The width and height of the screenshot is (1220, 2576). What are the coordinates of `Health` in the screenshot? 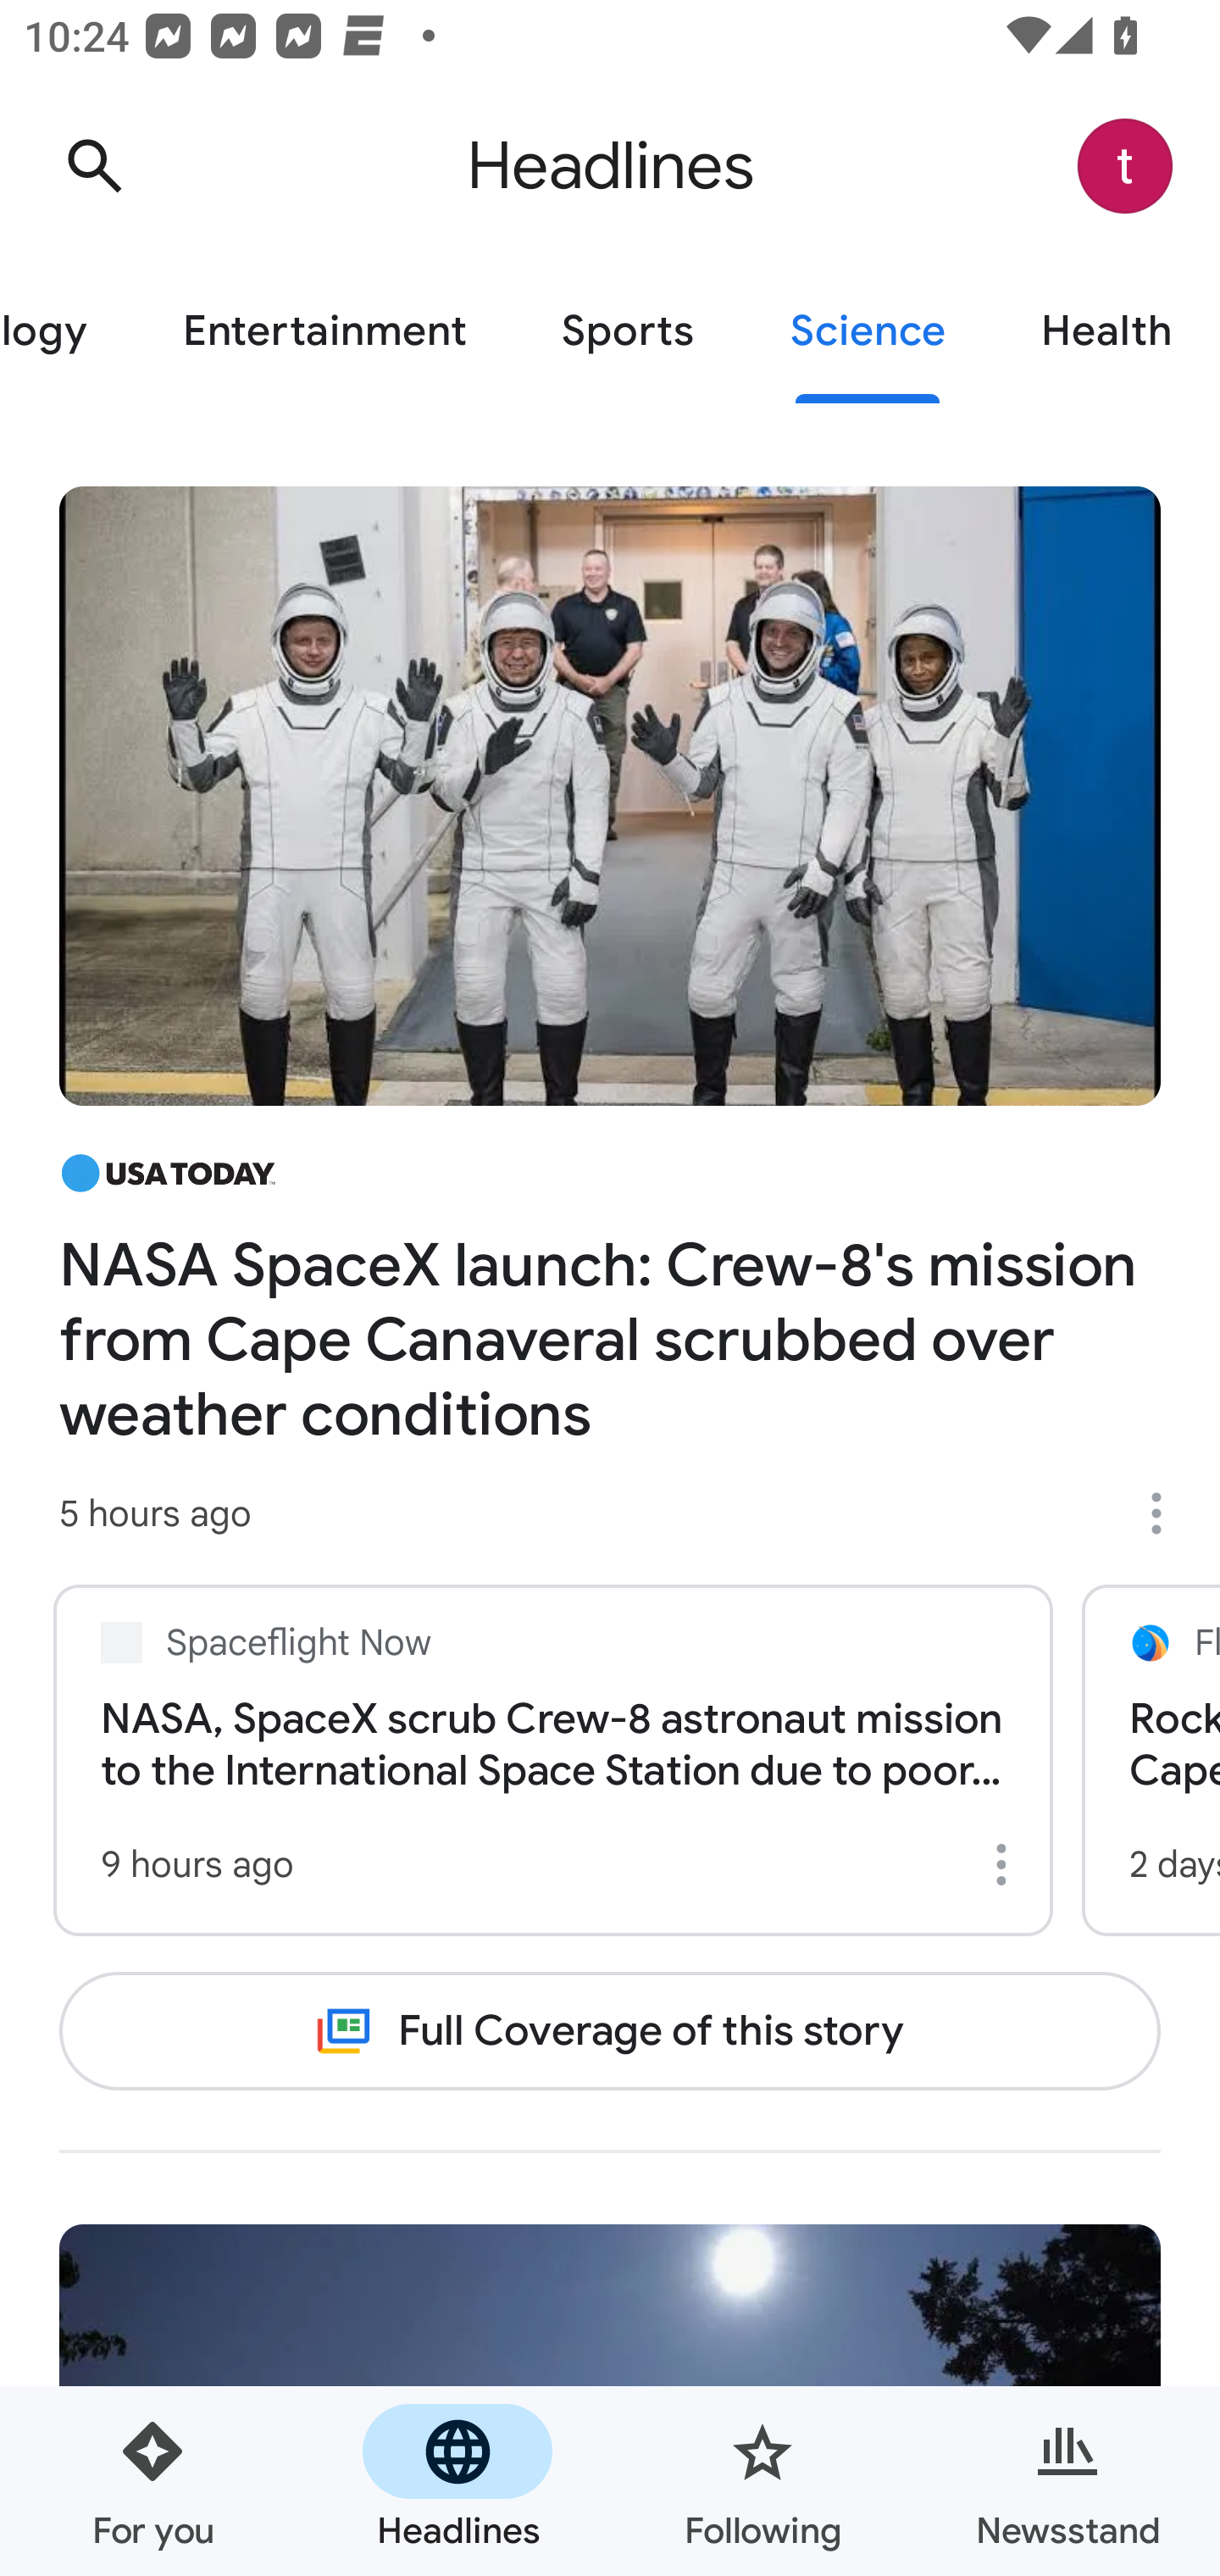 It's located at (1106, 332).